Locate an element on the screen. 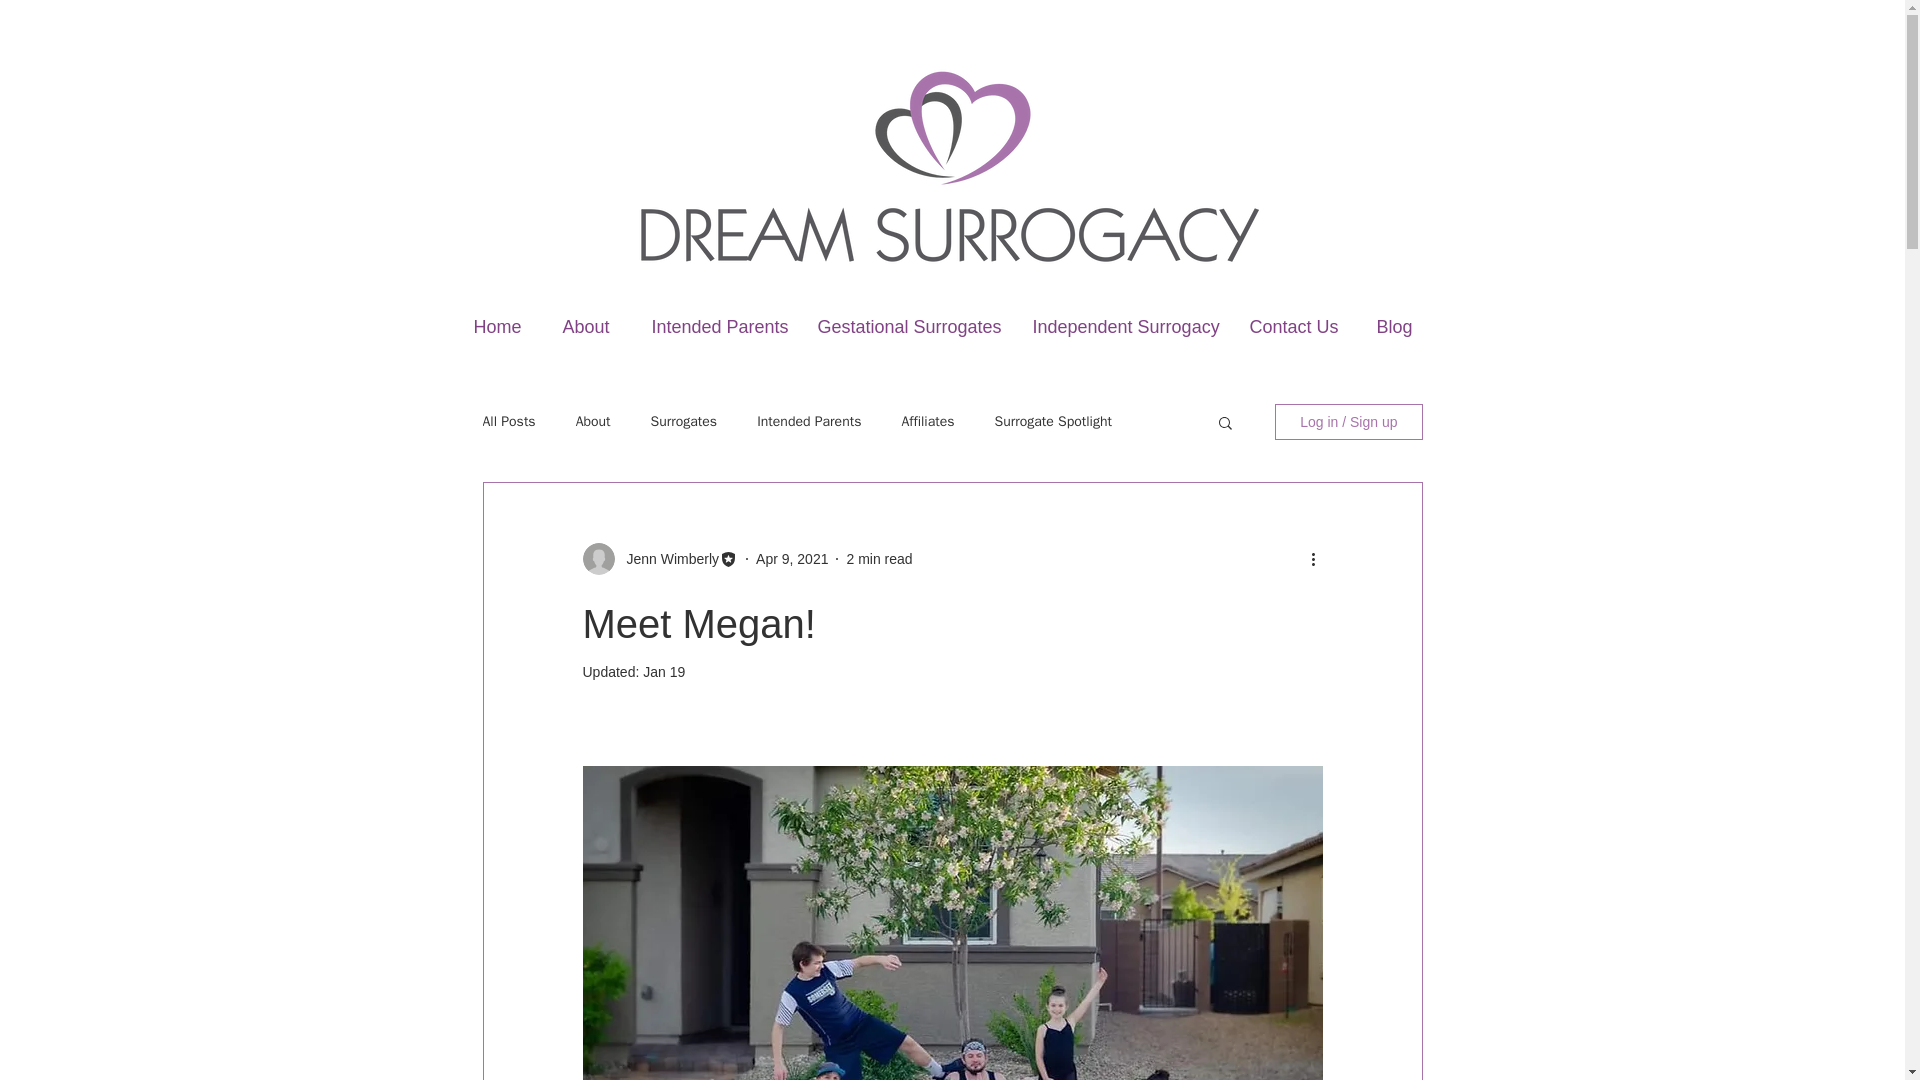  About is located at coordinates (593, 421).